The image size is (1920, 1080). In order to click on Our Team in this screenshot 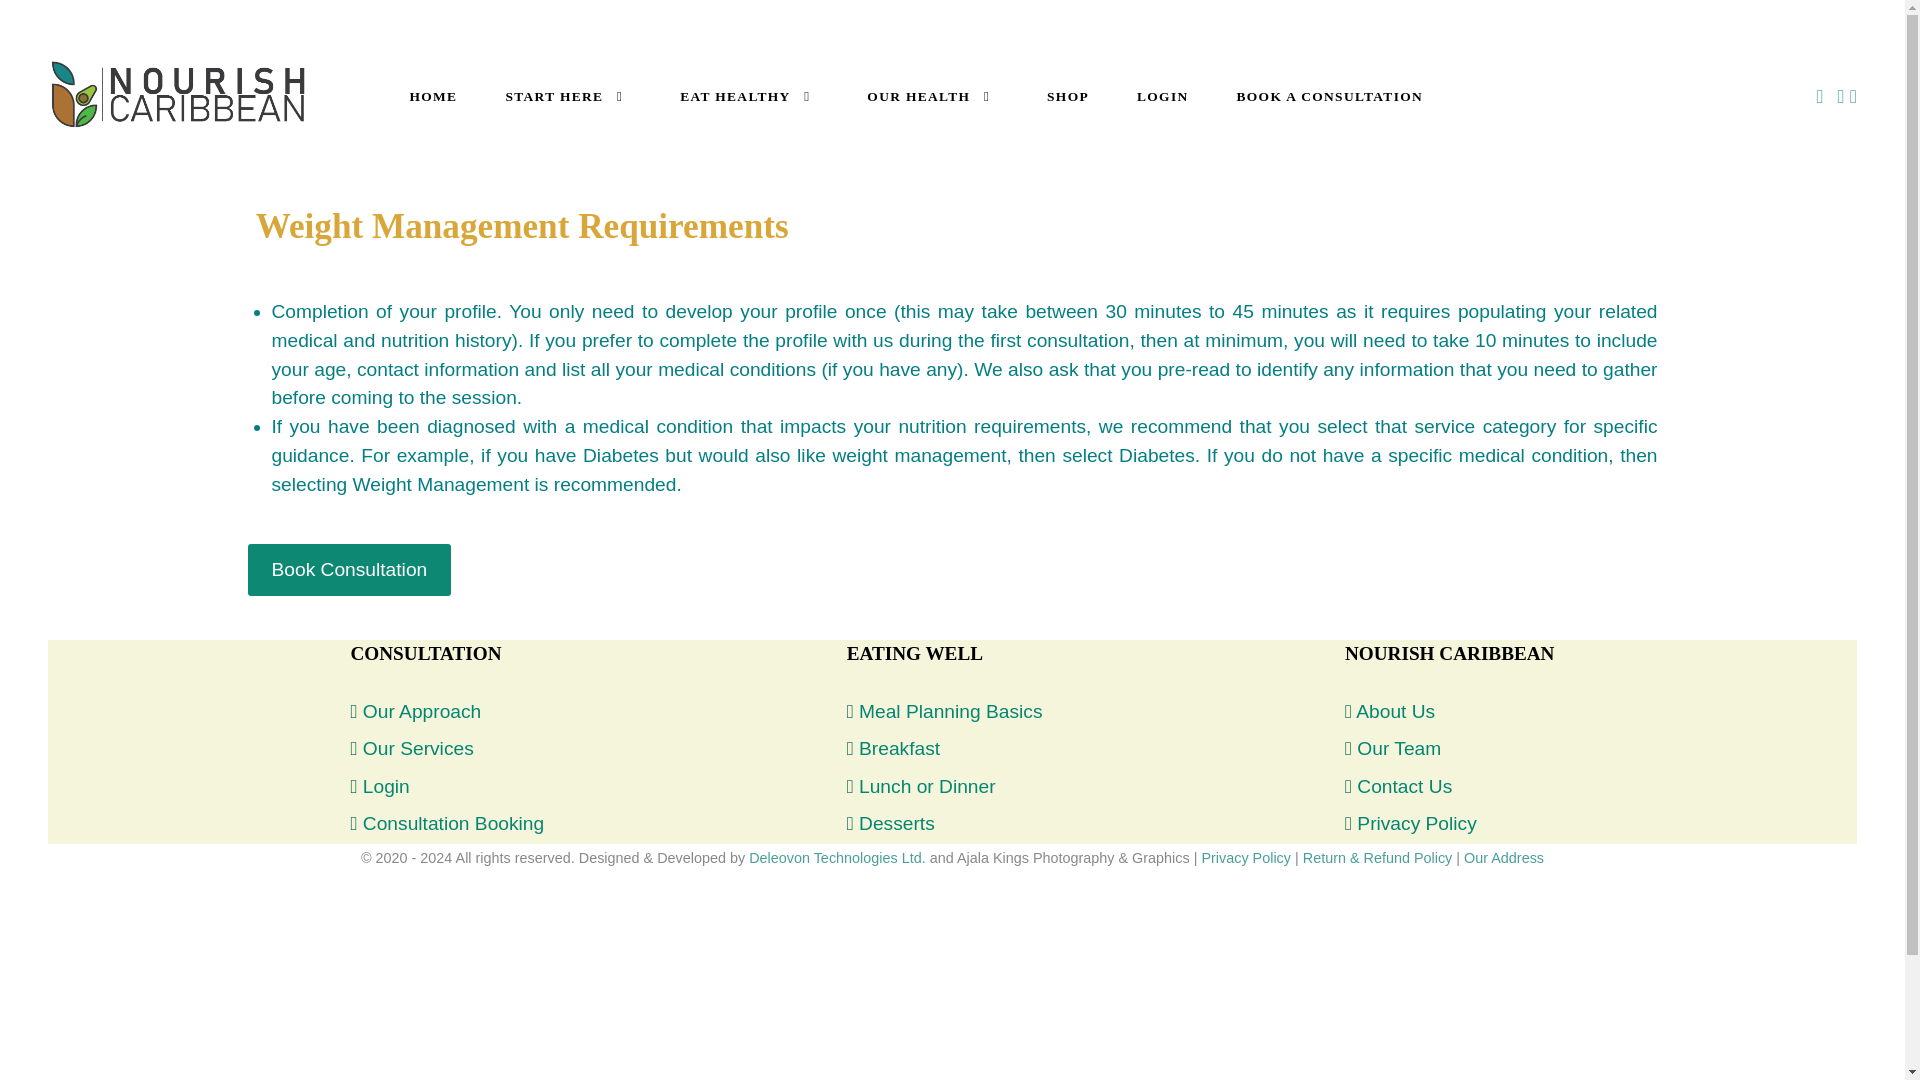, I will do `click(1399, 748)`.